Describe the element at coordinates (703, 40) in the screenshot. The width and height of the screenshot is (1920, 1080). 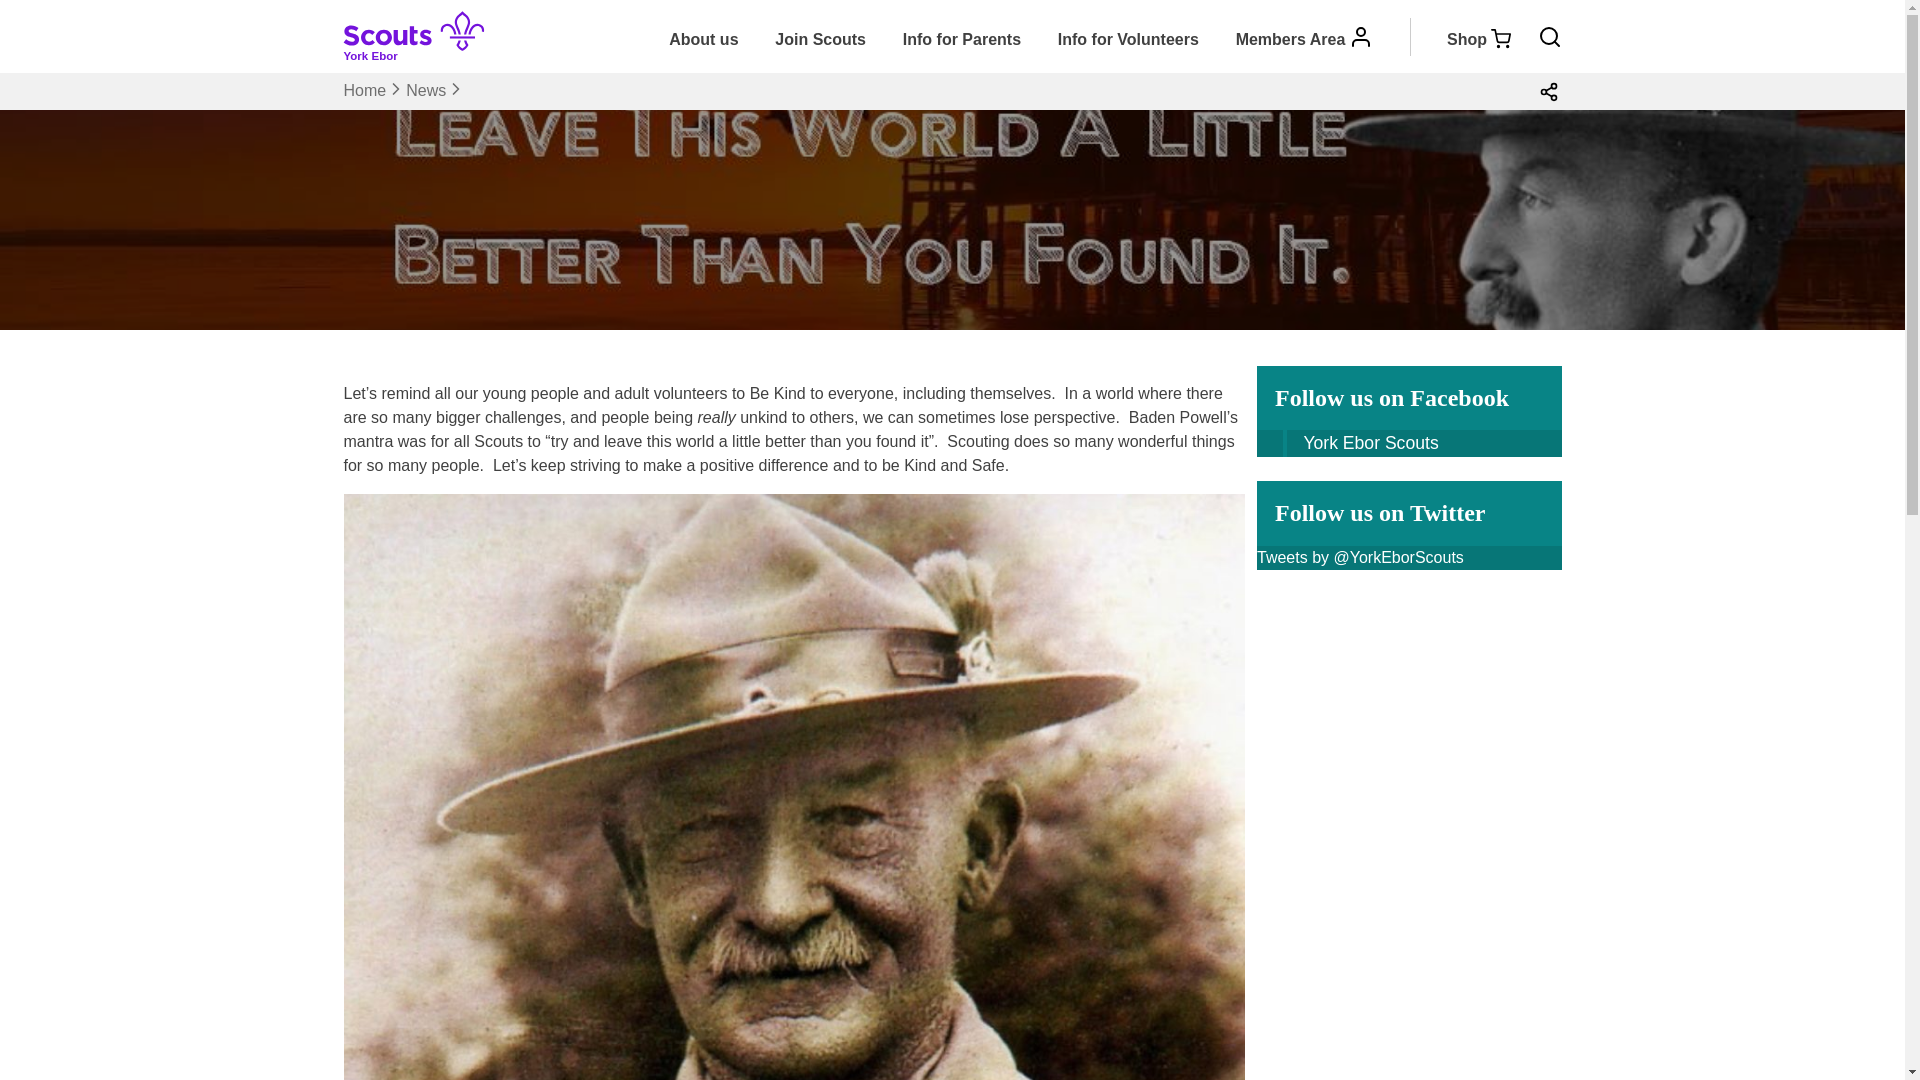
I see `About us` at that location.